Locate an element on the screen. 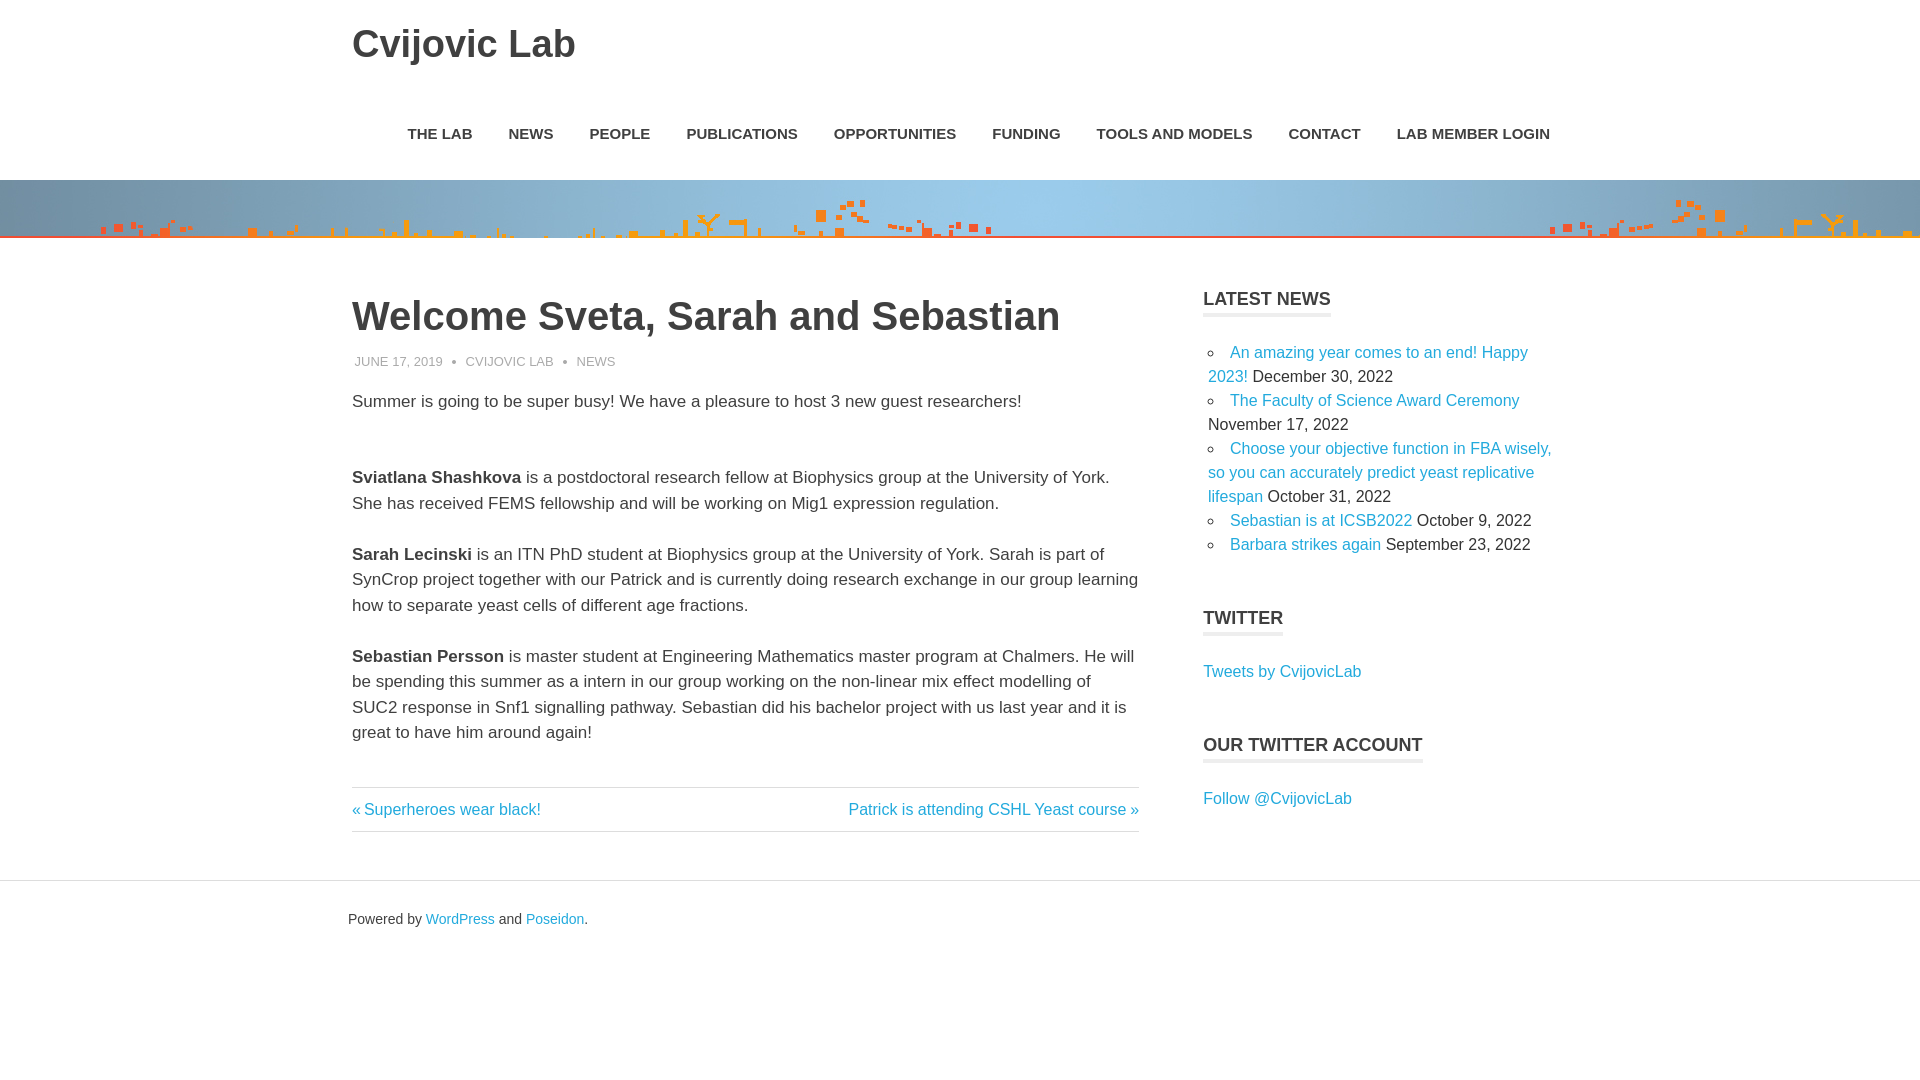 The width and height of the screenshot is (1920, 1080). Poseidon WordPress Theme is located at coordinates (554, 918).